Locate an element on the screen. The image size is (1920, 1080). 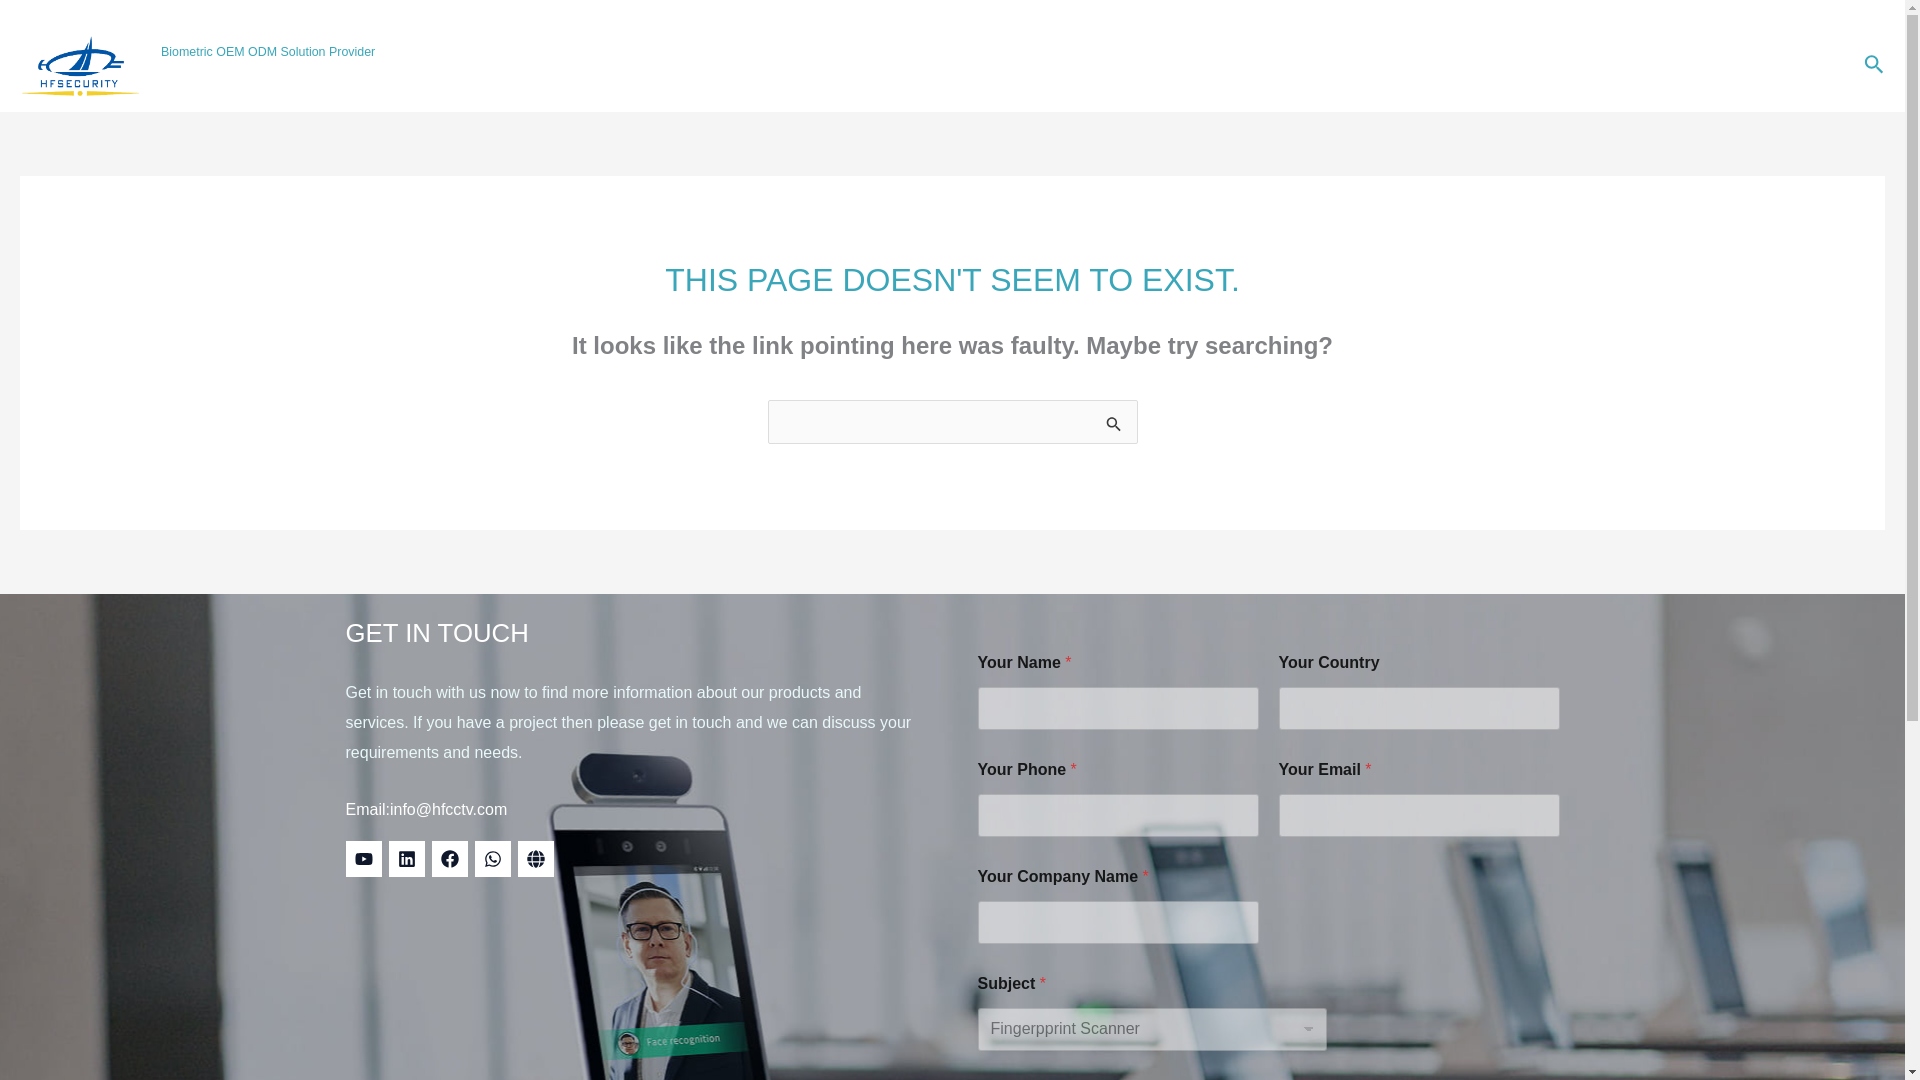
SERVICE is located at coordinates (1569, 65).